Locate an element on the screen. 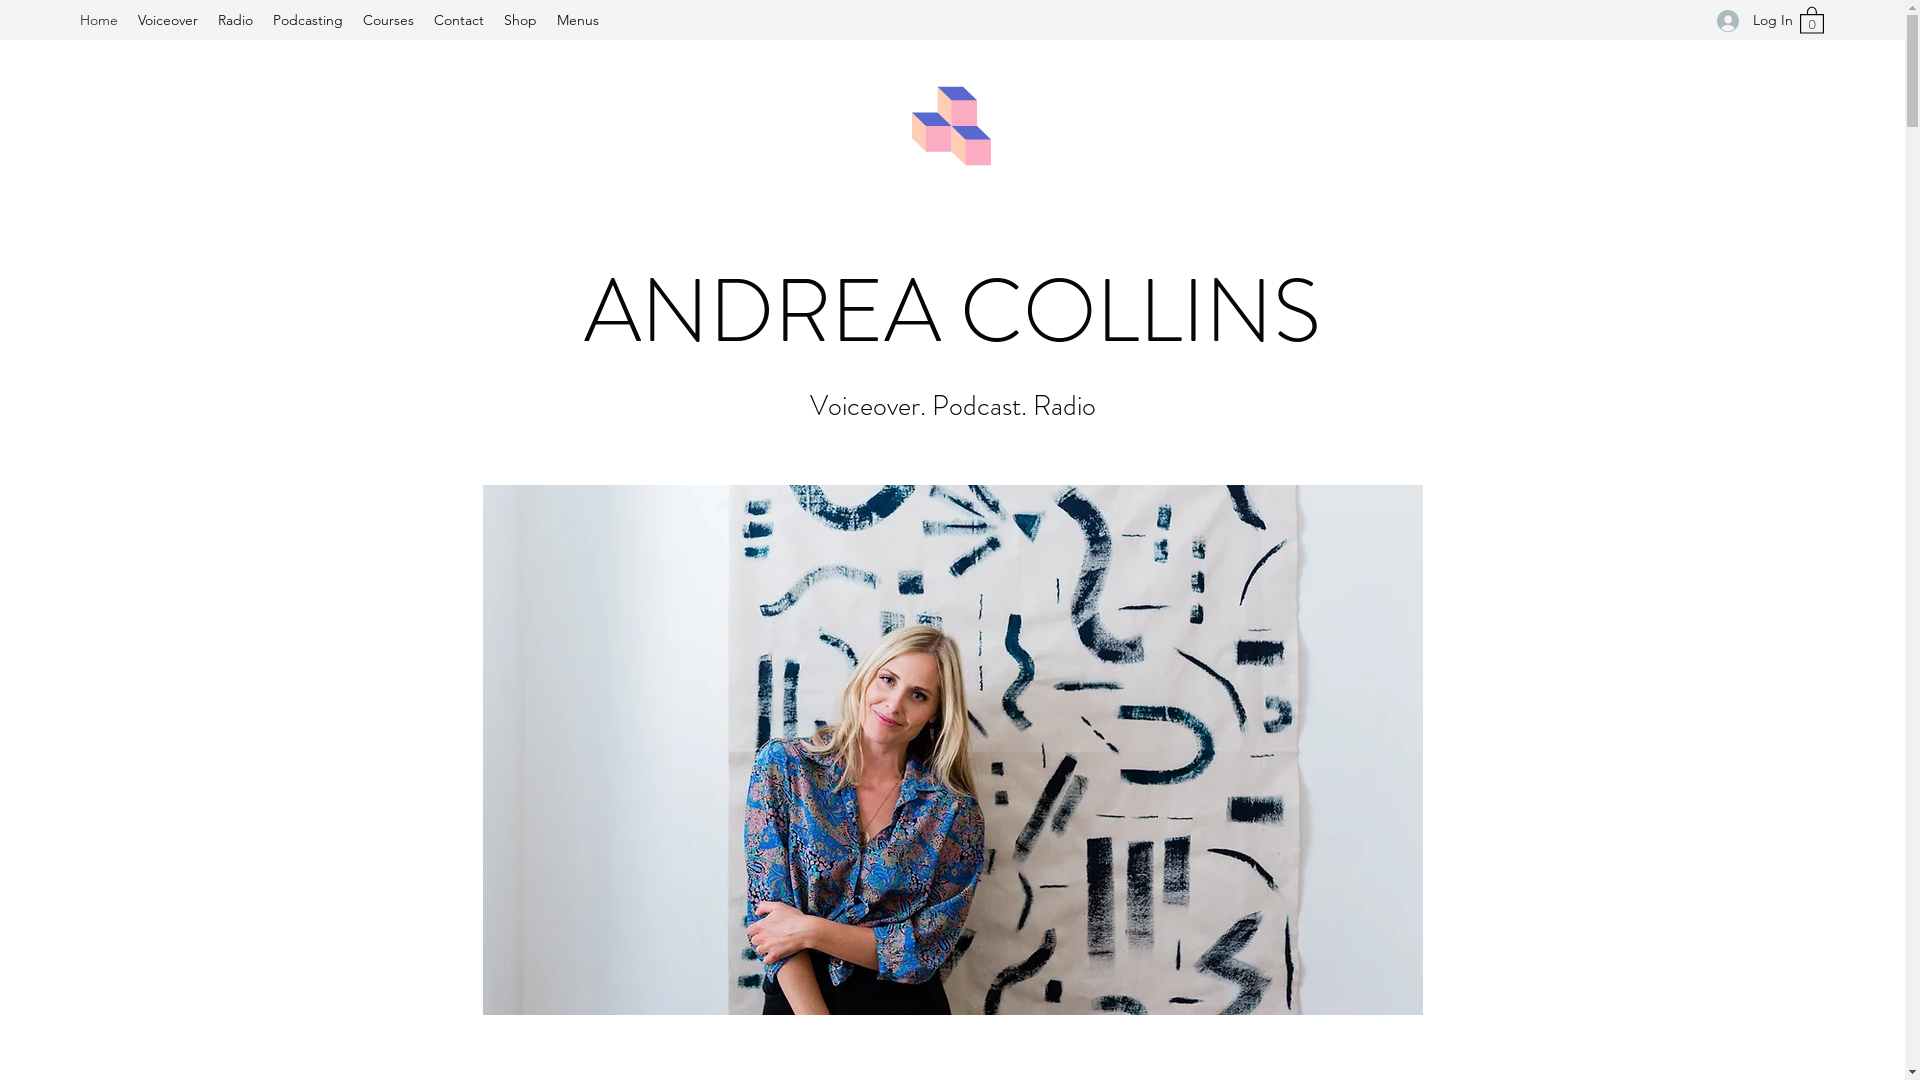 This screenshot has width=1920, height=1080. Courses is located at coordinates (388, 20).